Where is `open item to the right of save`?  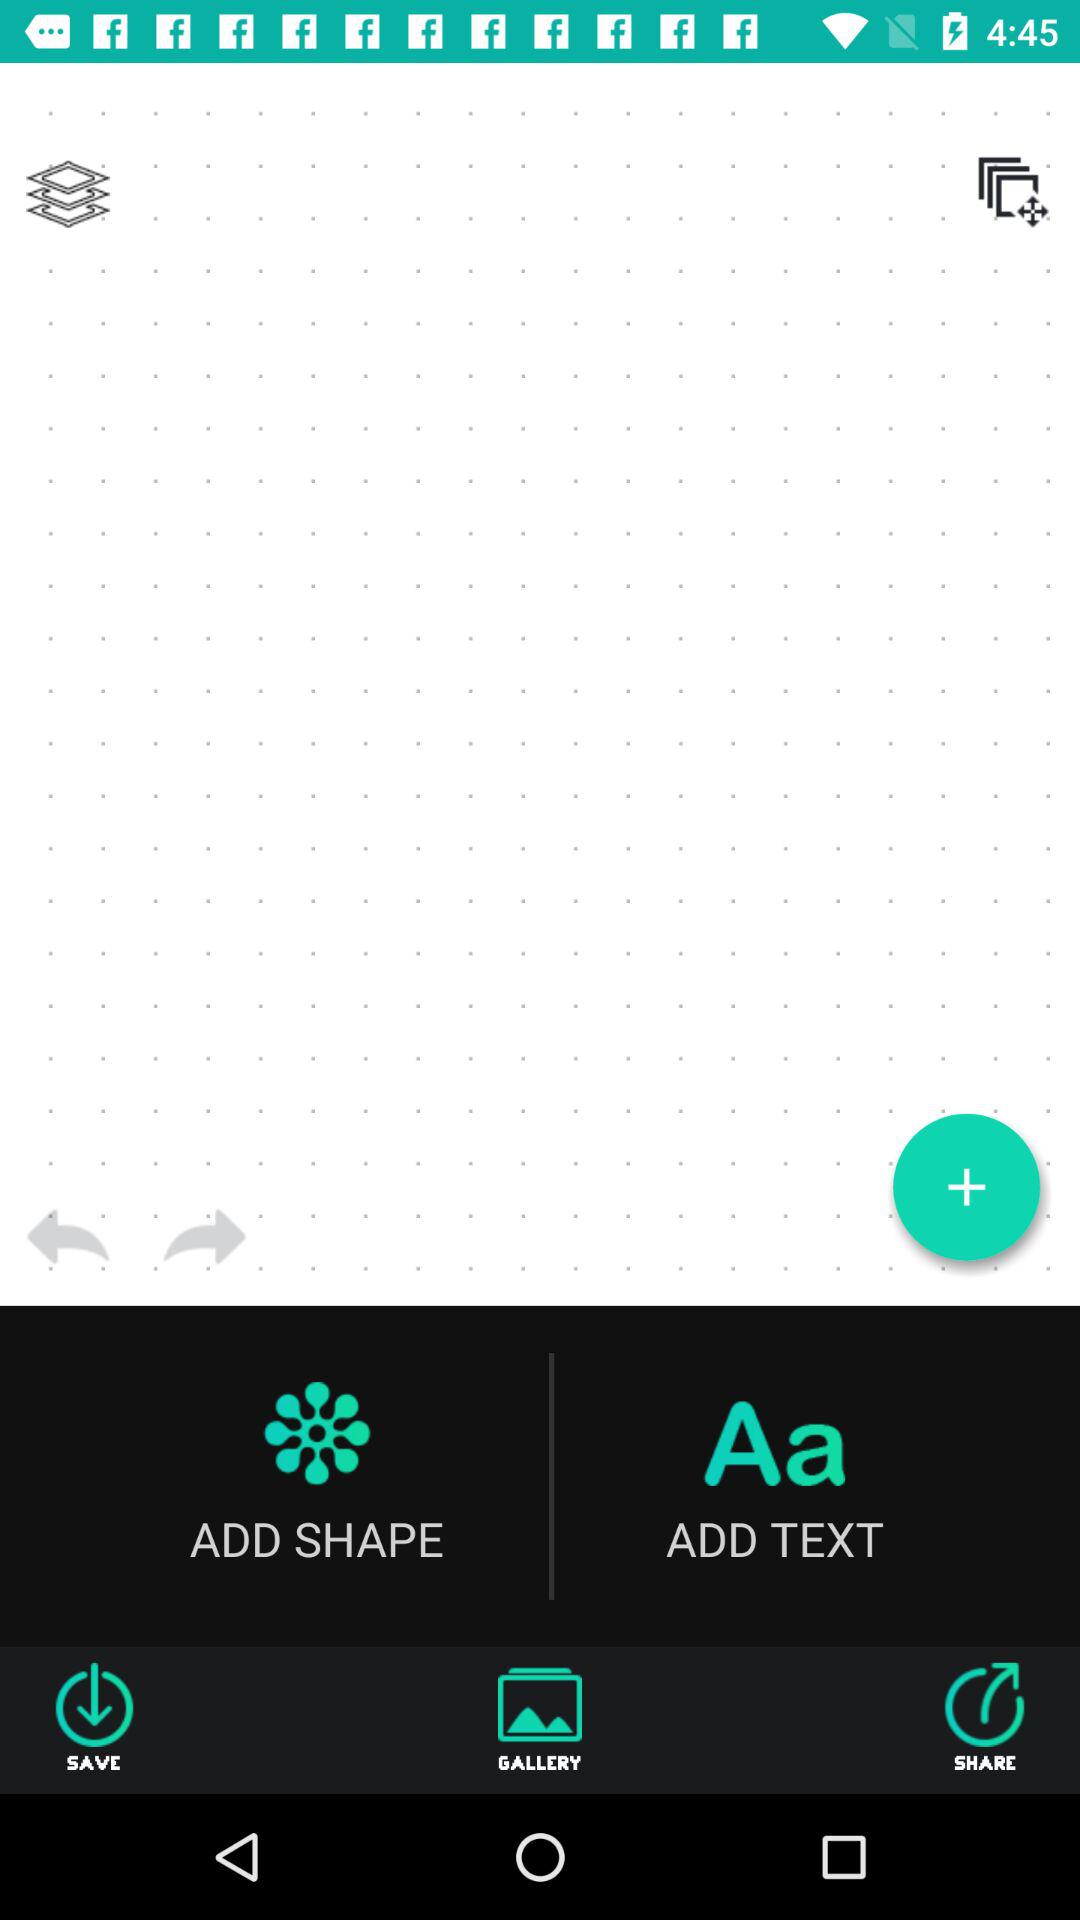 open item to the right of save is located at coordinates (540, 1720).